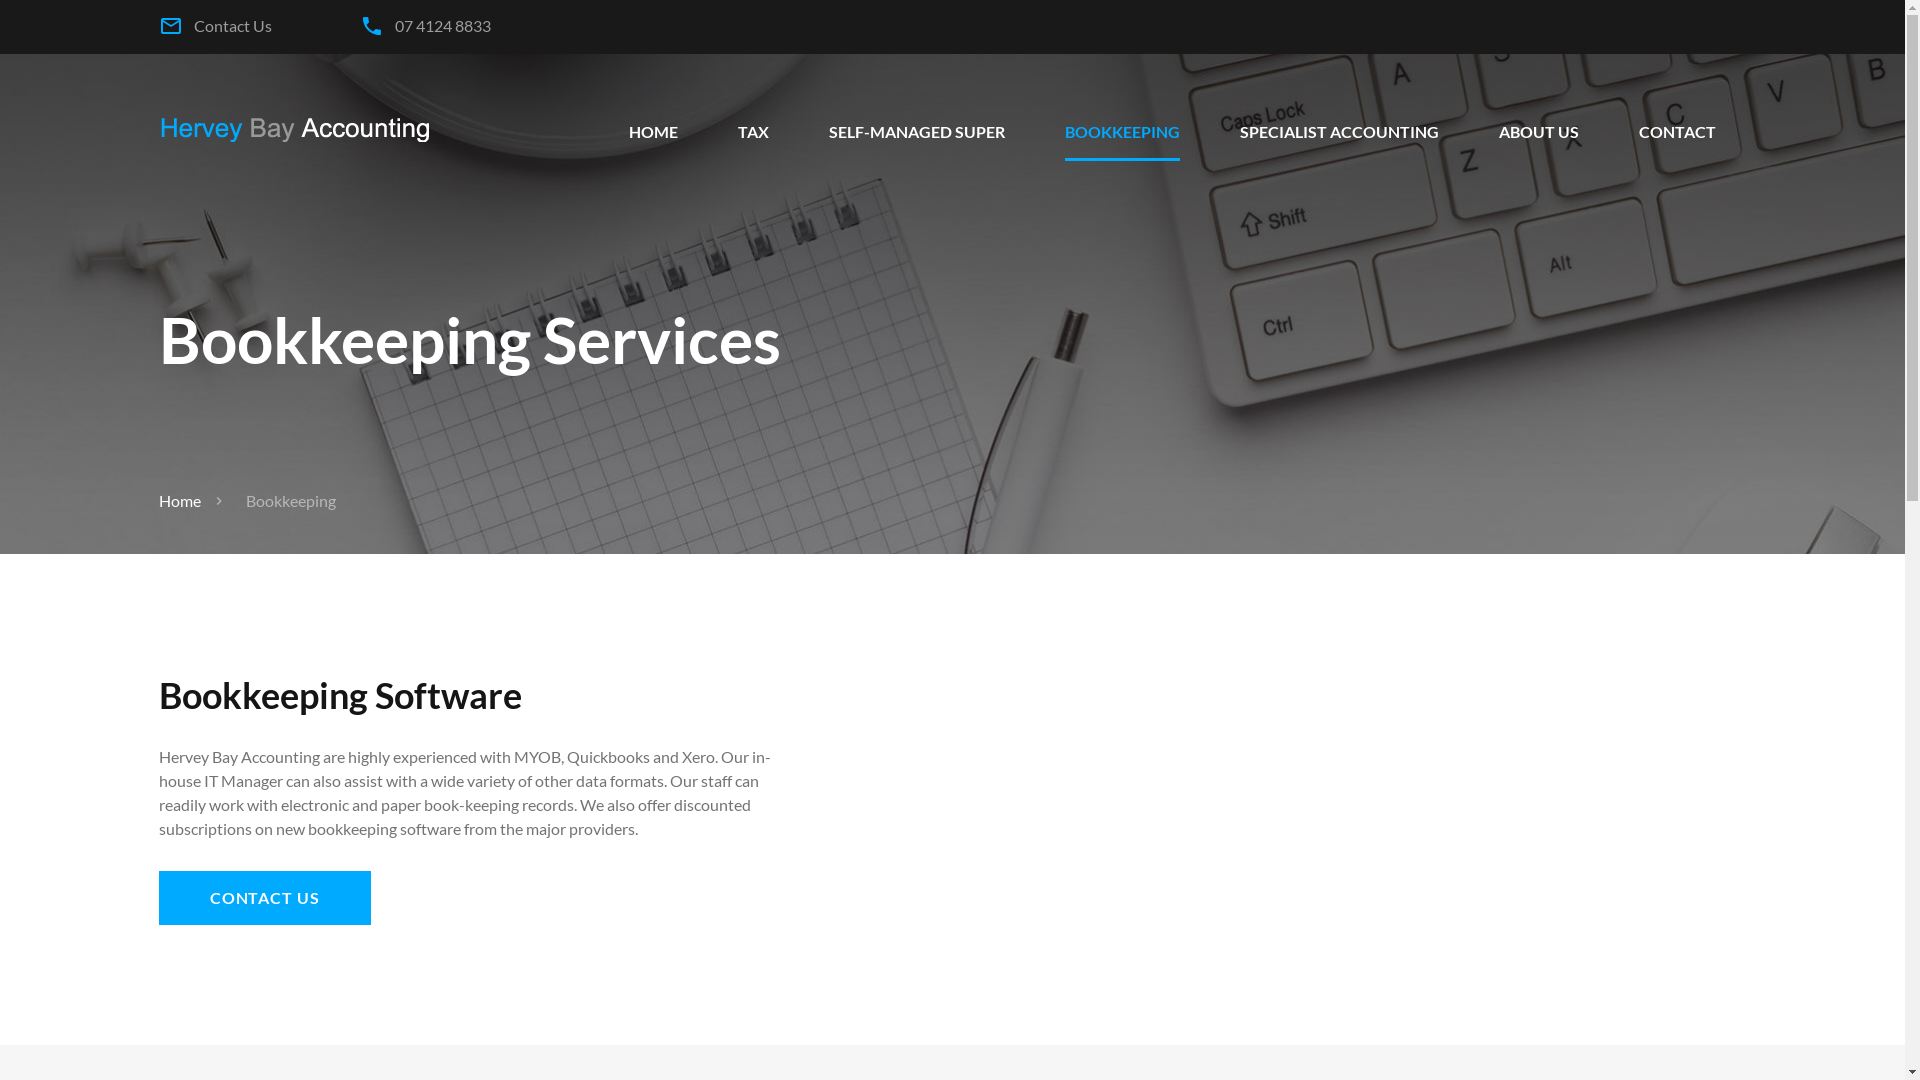 The width and height of the screenshot is (1920, 1080). What do you see at coordinates (1340, 132) in the screenshot?
I see `SPECIALIST ACCOUNTING` at bounding box center [1340, 132].